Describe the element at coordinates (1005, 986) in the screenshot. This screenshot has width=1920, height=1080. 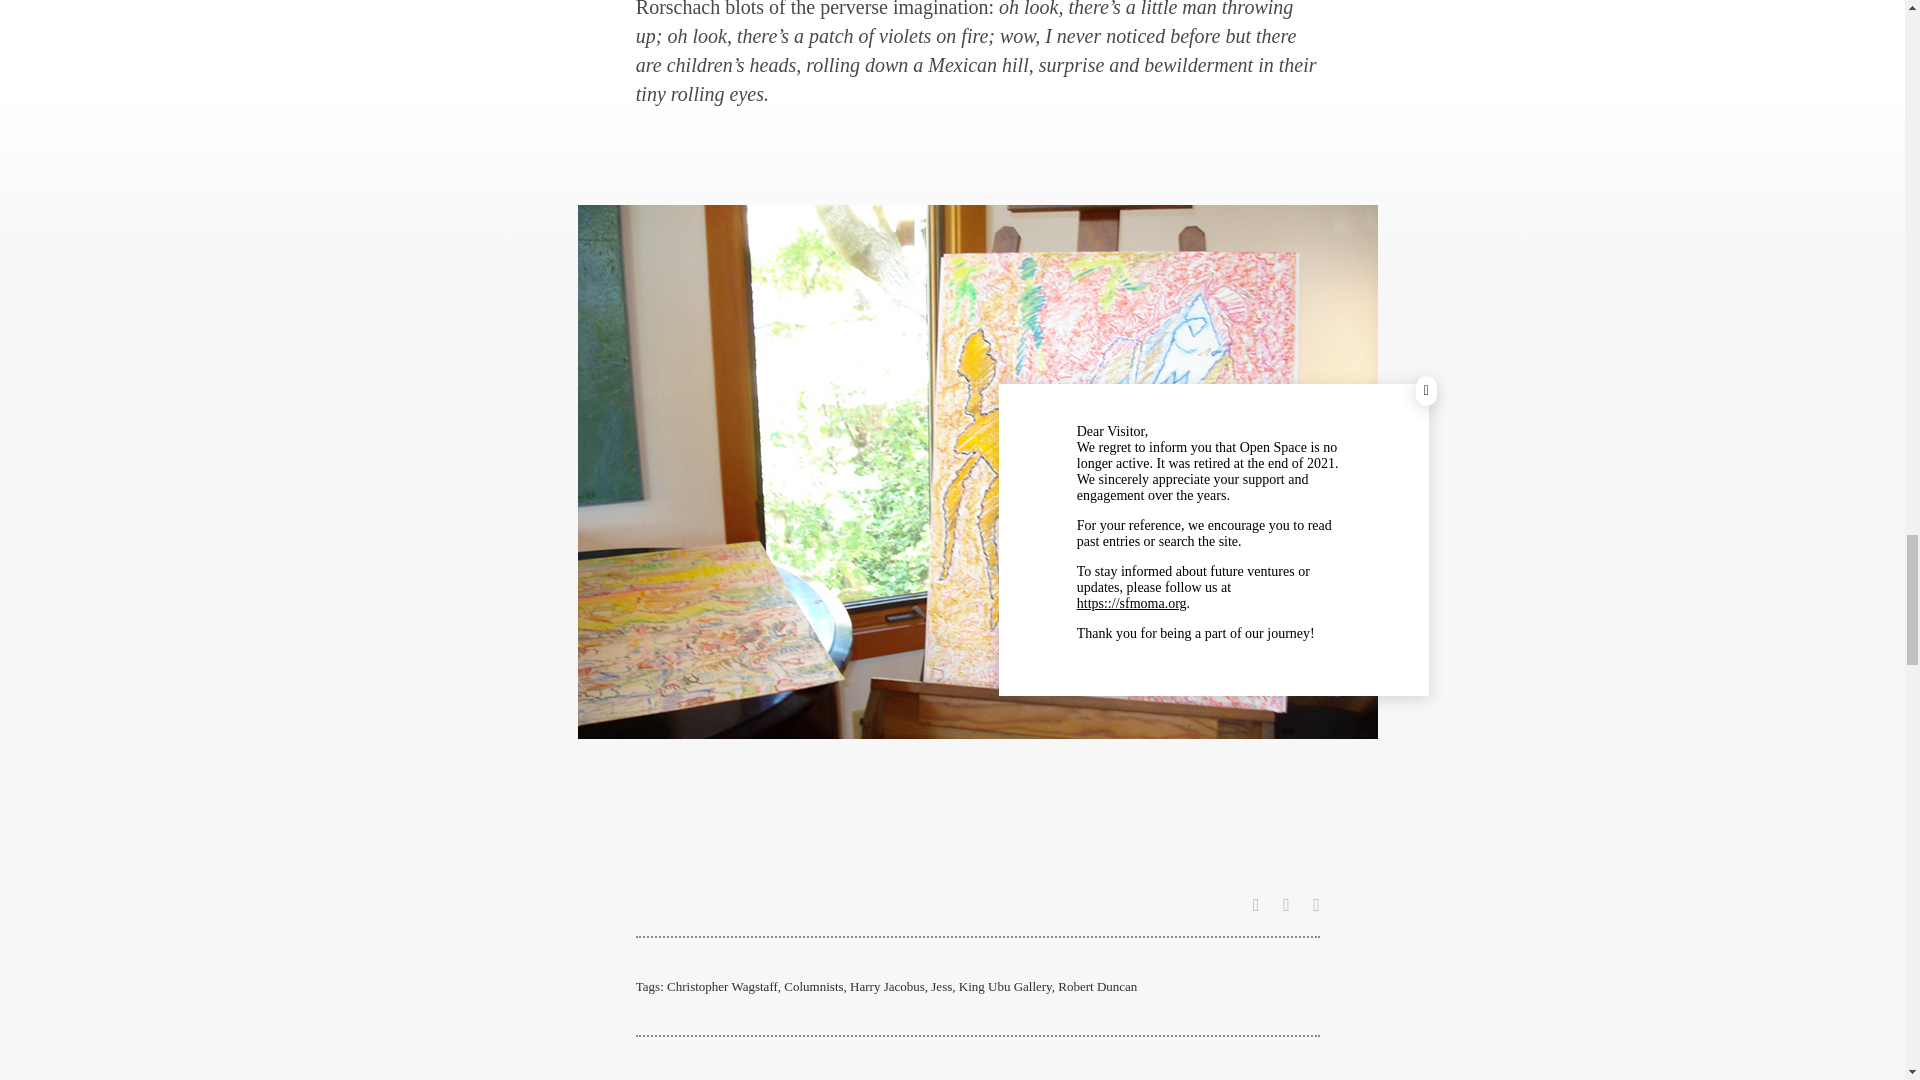
I see `King Ubu Gallery` at that location.